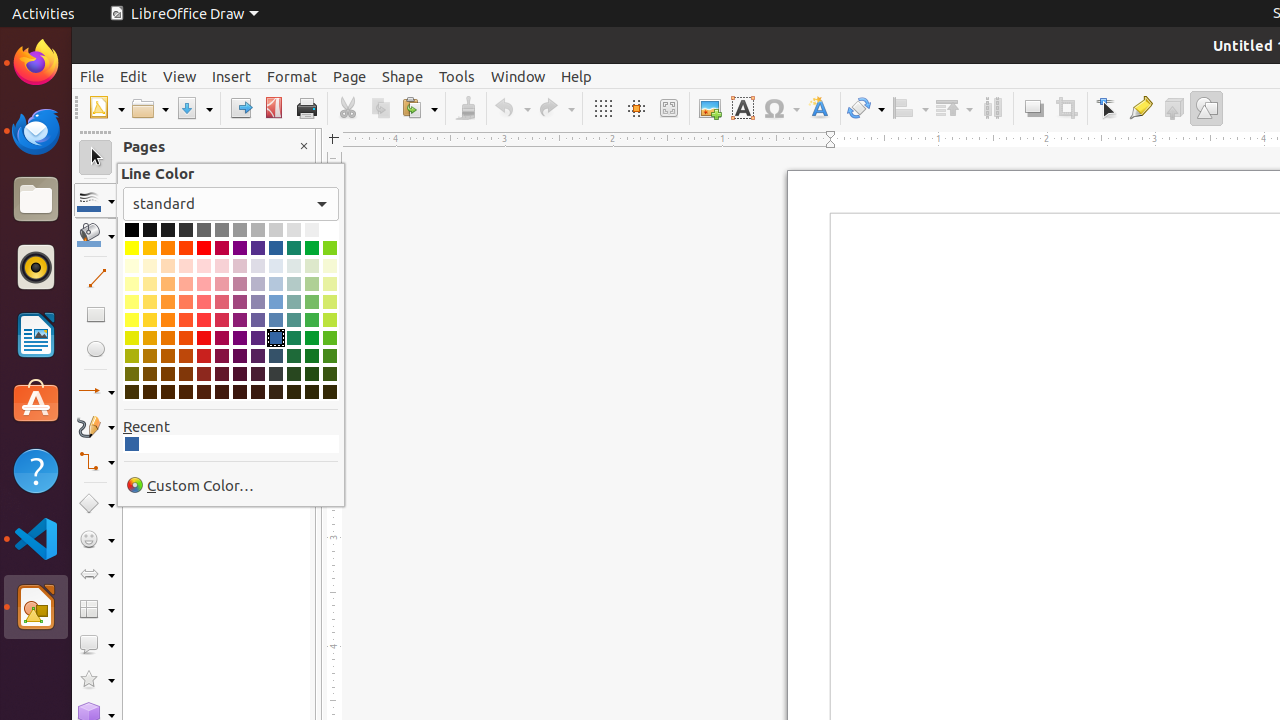  What do you see at coordinates (668, 108) in the screenshot?
I see `Zoom & Pan` at bounding box center [668, 108].